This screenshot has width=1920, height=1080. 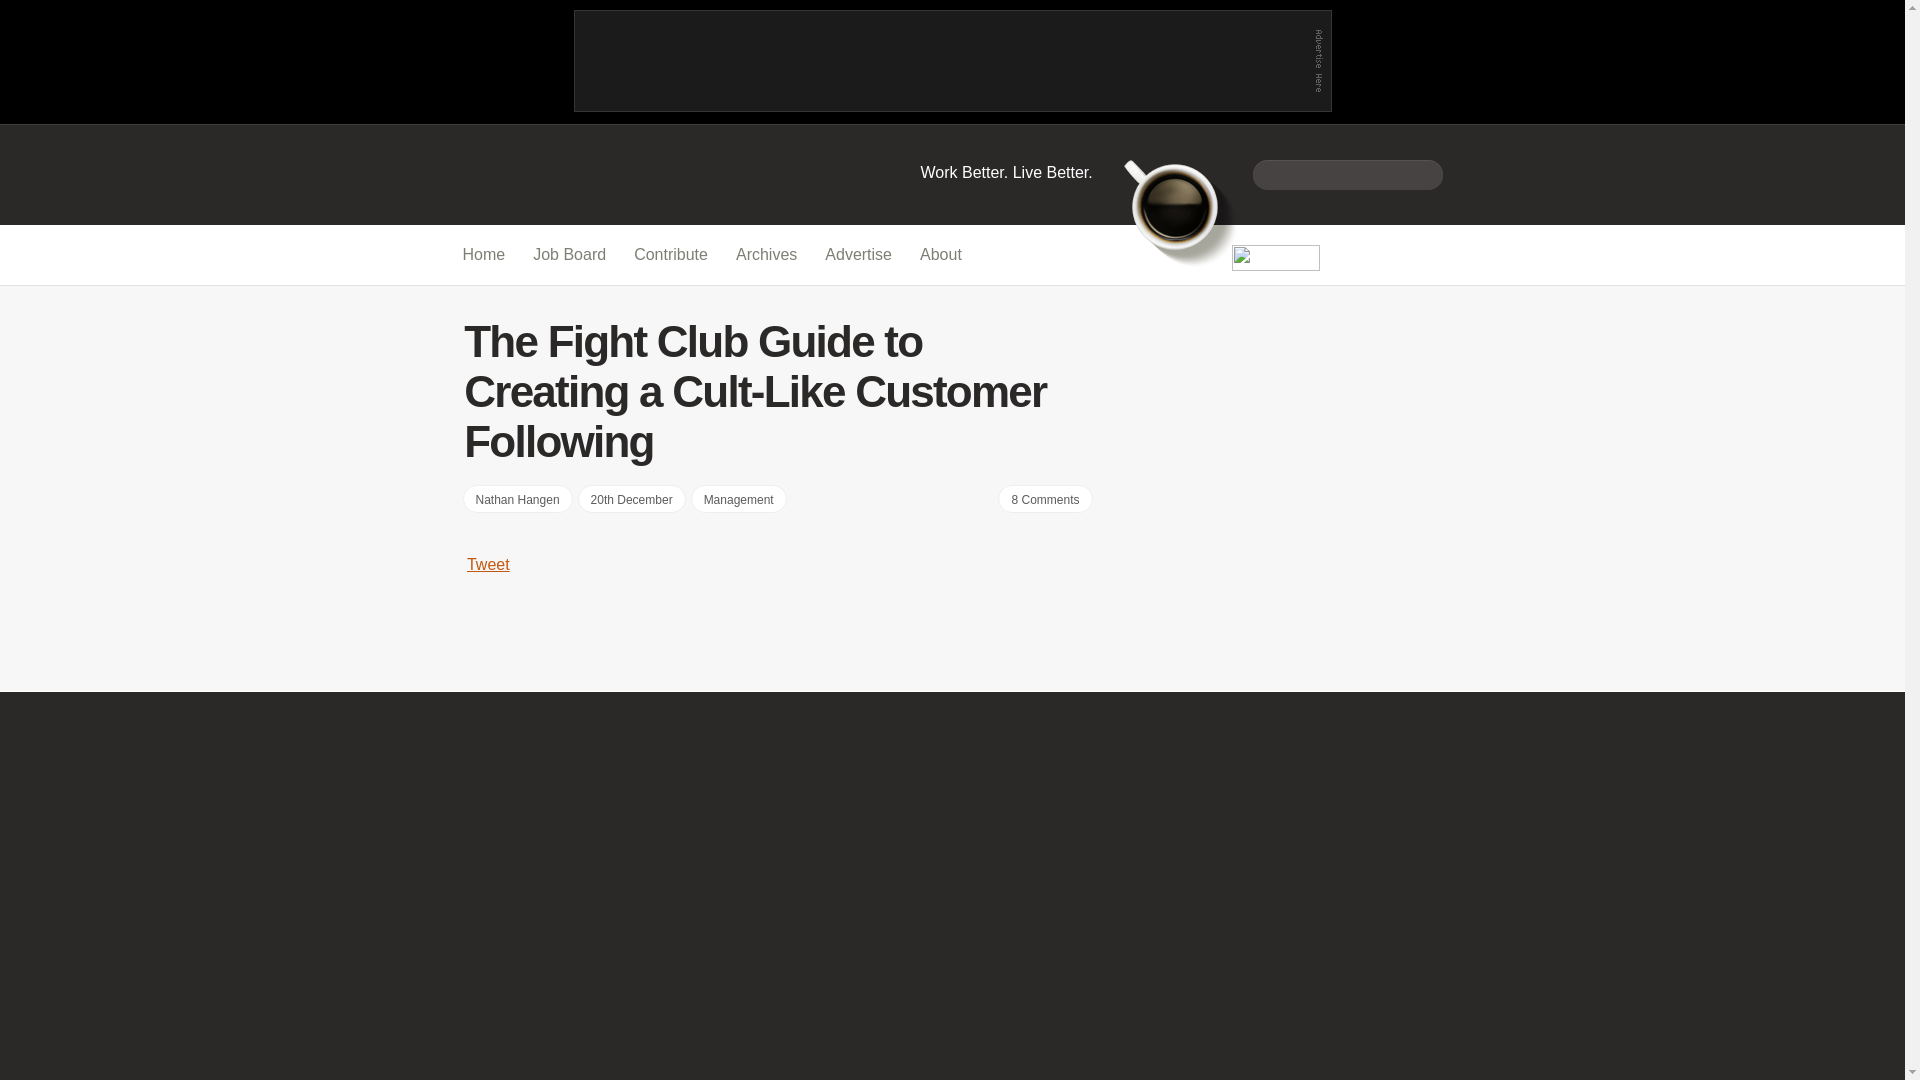 What do you see at coordinates (940, 254) in the screenshot?
I see `About` at bounding box center [940, 254].